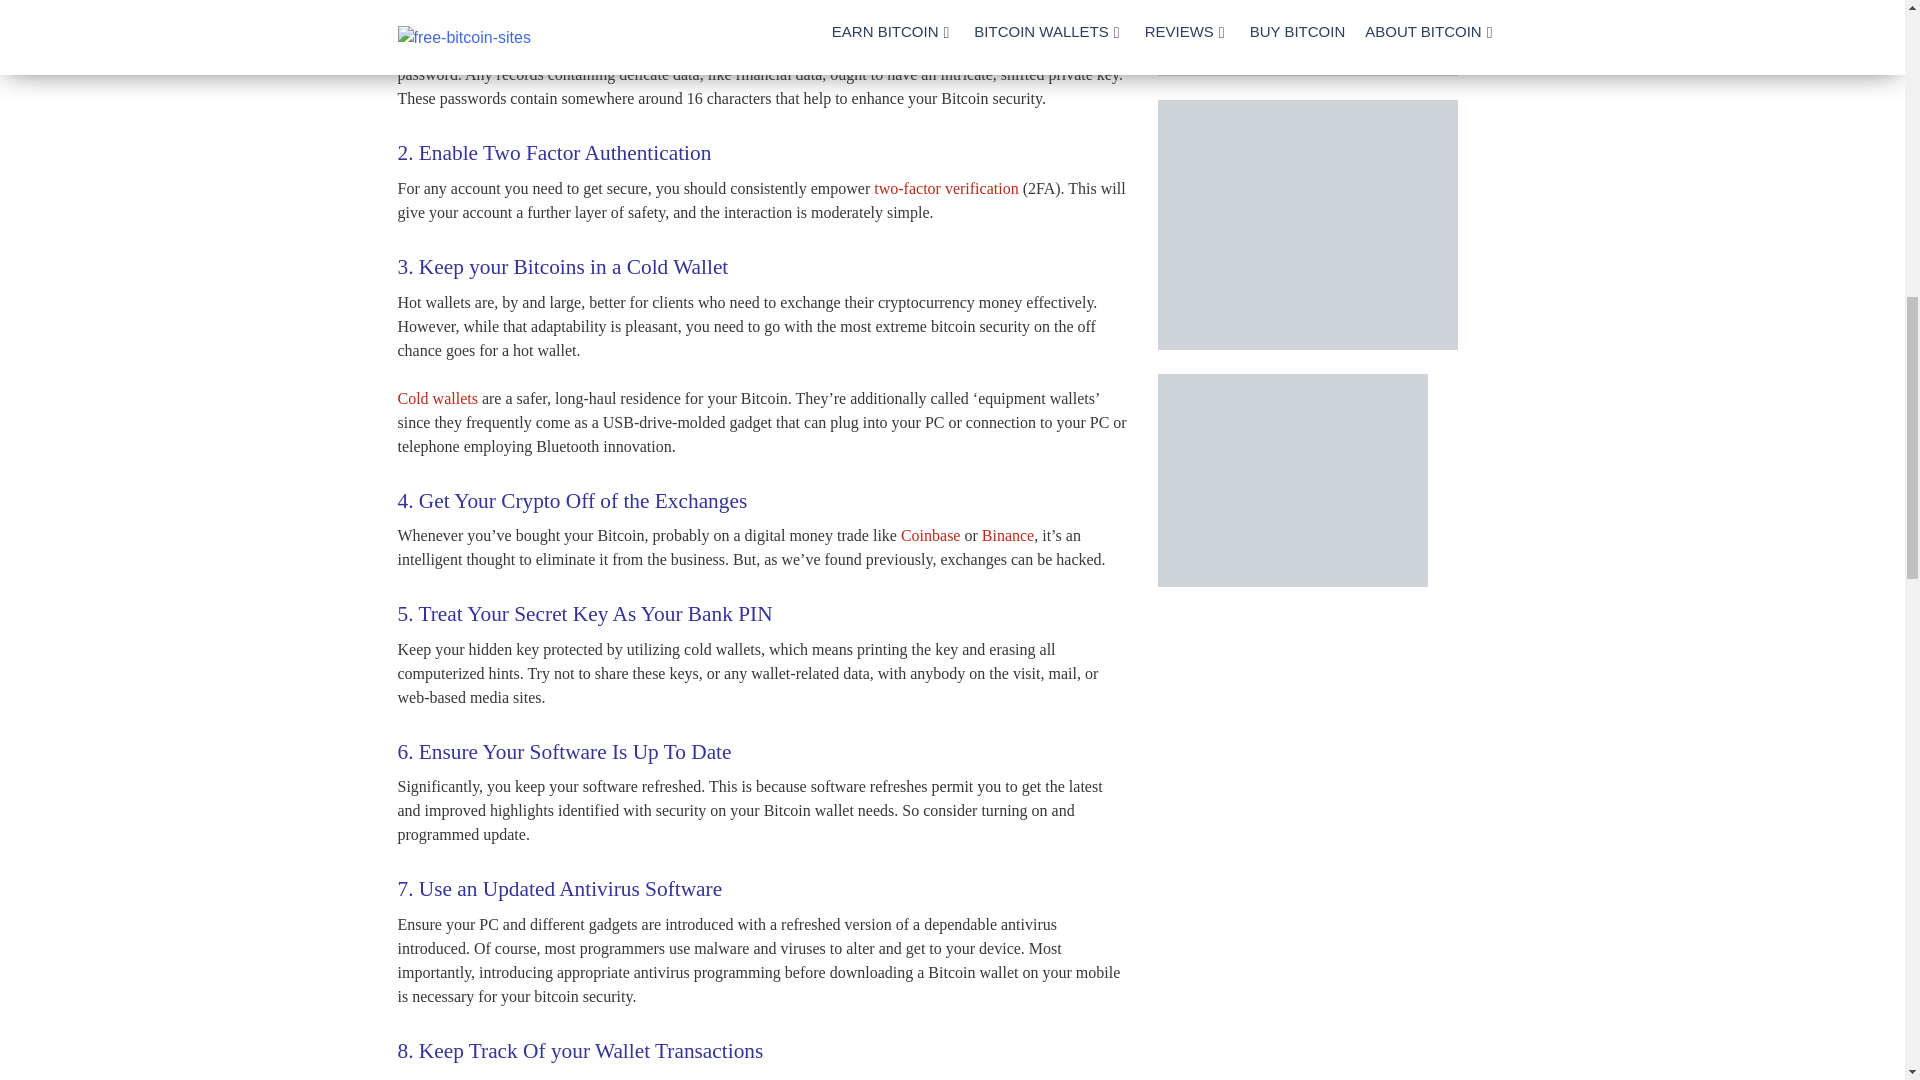 The width and height of the screenshot is (1920, 1080). I want to click on E-currency exchanger monitor BestChange.com, so click(1307, 38).